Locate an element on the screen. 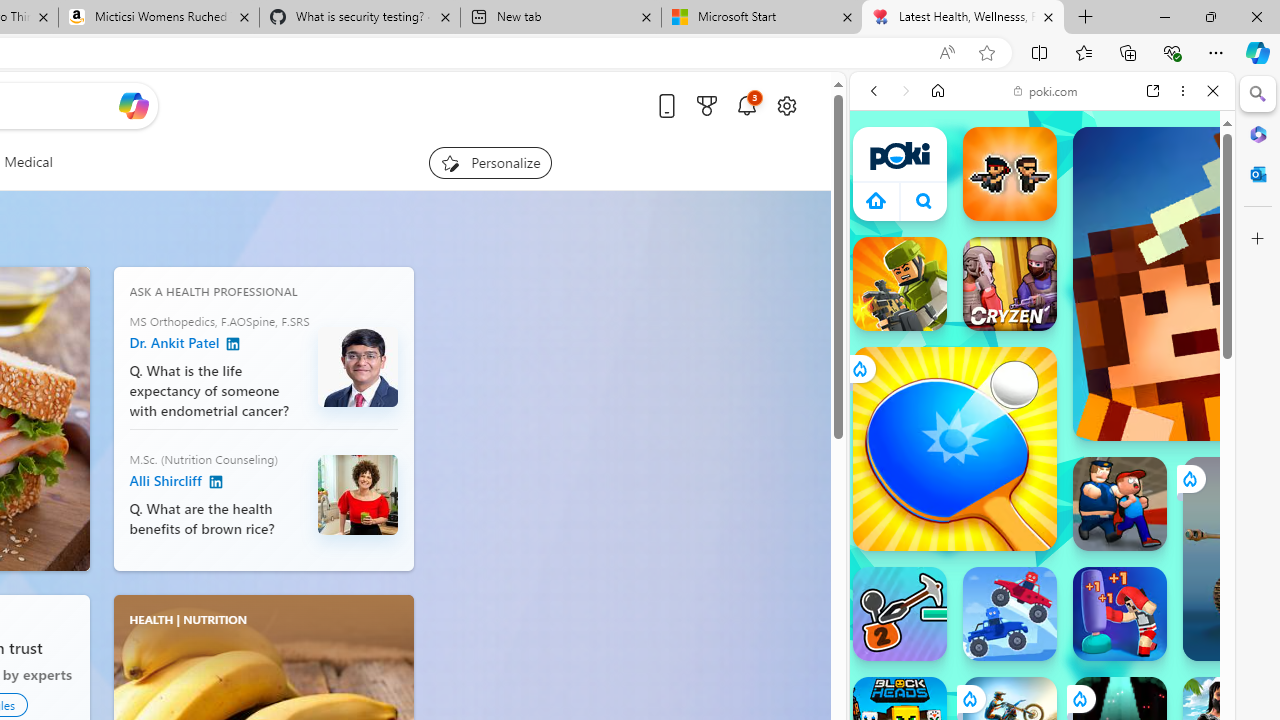  Alli Shircliff is located at coordinates (358, 494).